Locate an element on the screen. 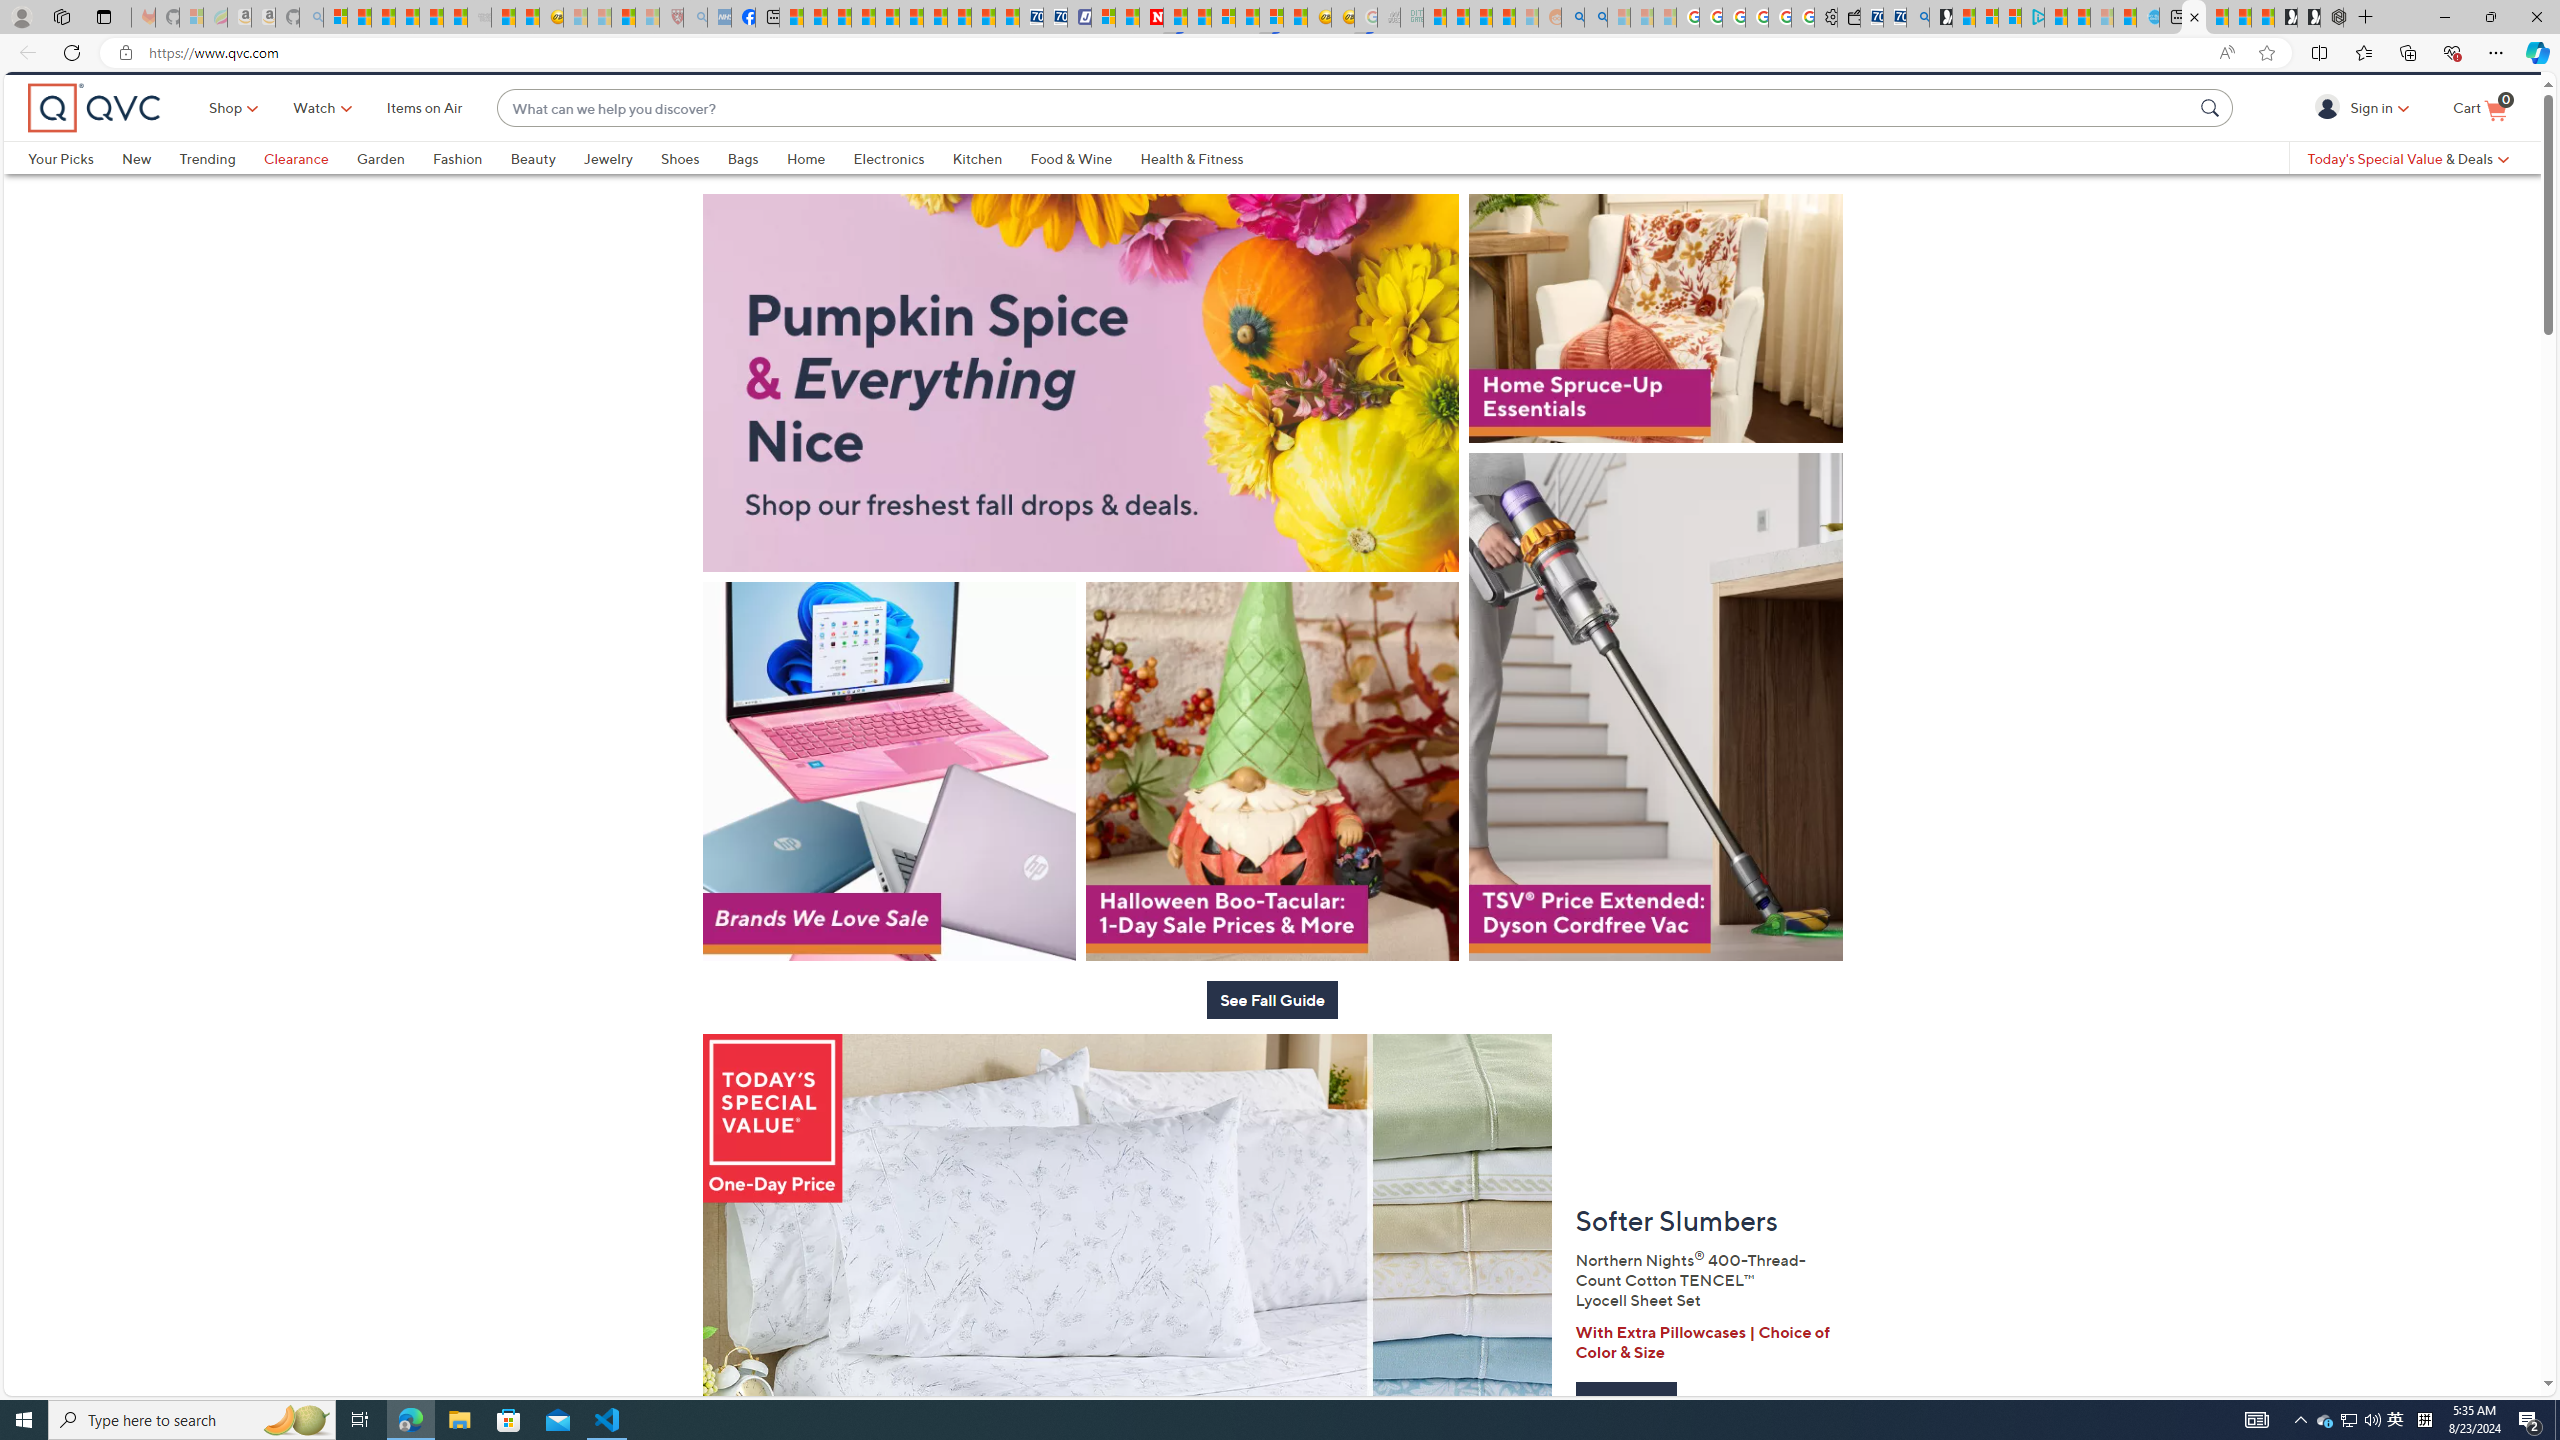 This screenshot has width=2560, height=1440. New Report Confirms 2023 Was Record Hot | Watch is located at coordinates (432, 17).